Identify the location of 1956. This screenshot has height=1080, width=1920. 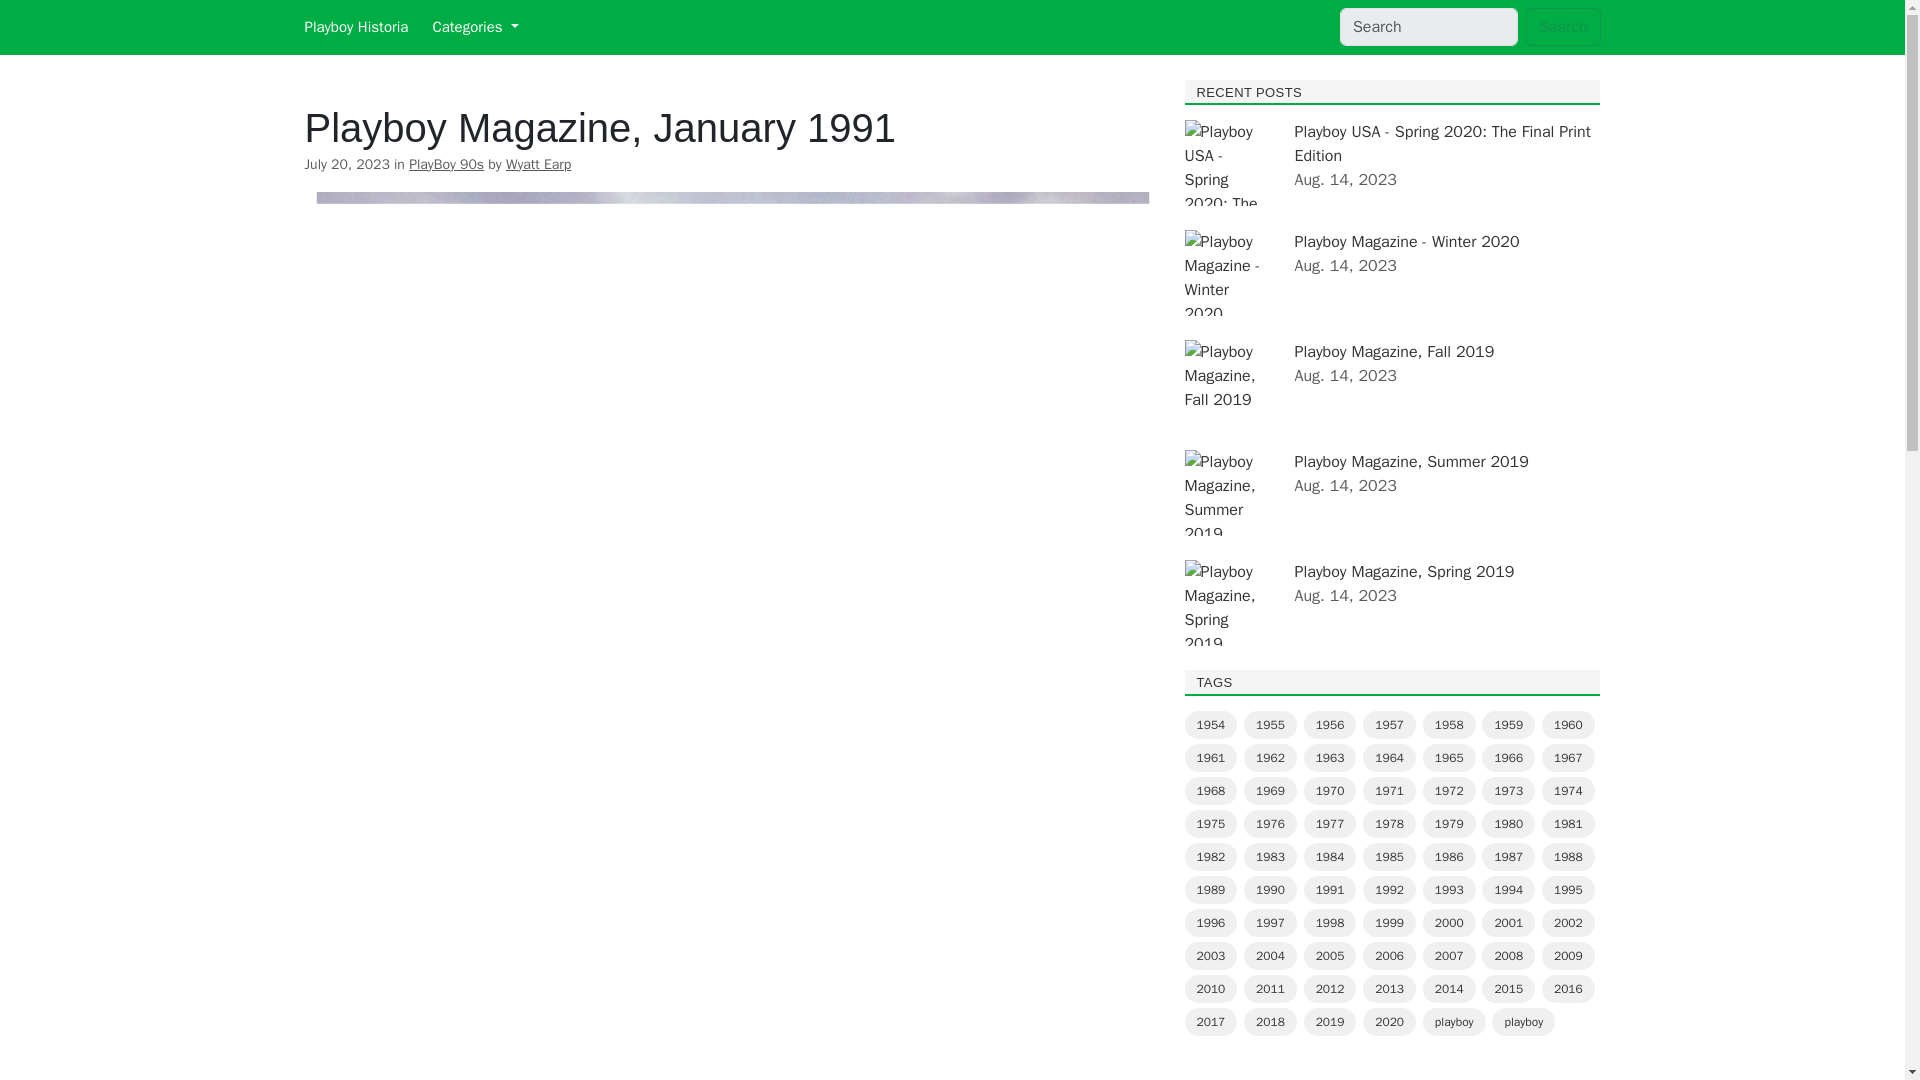
(1330, 724).